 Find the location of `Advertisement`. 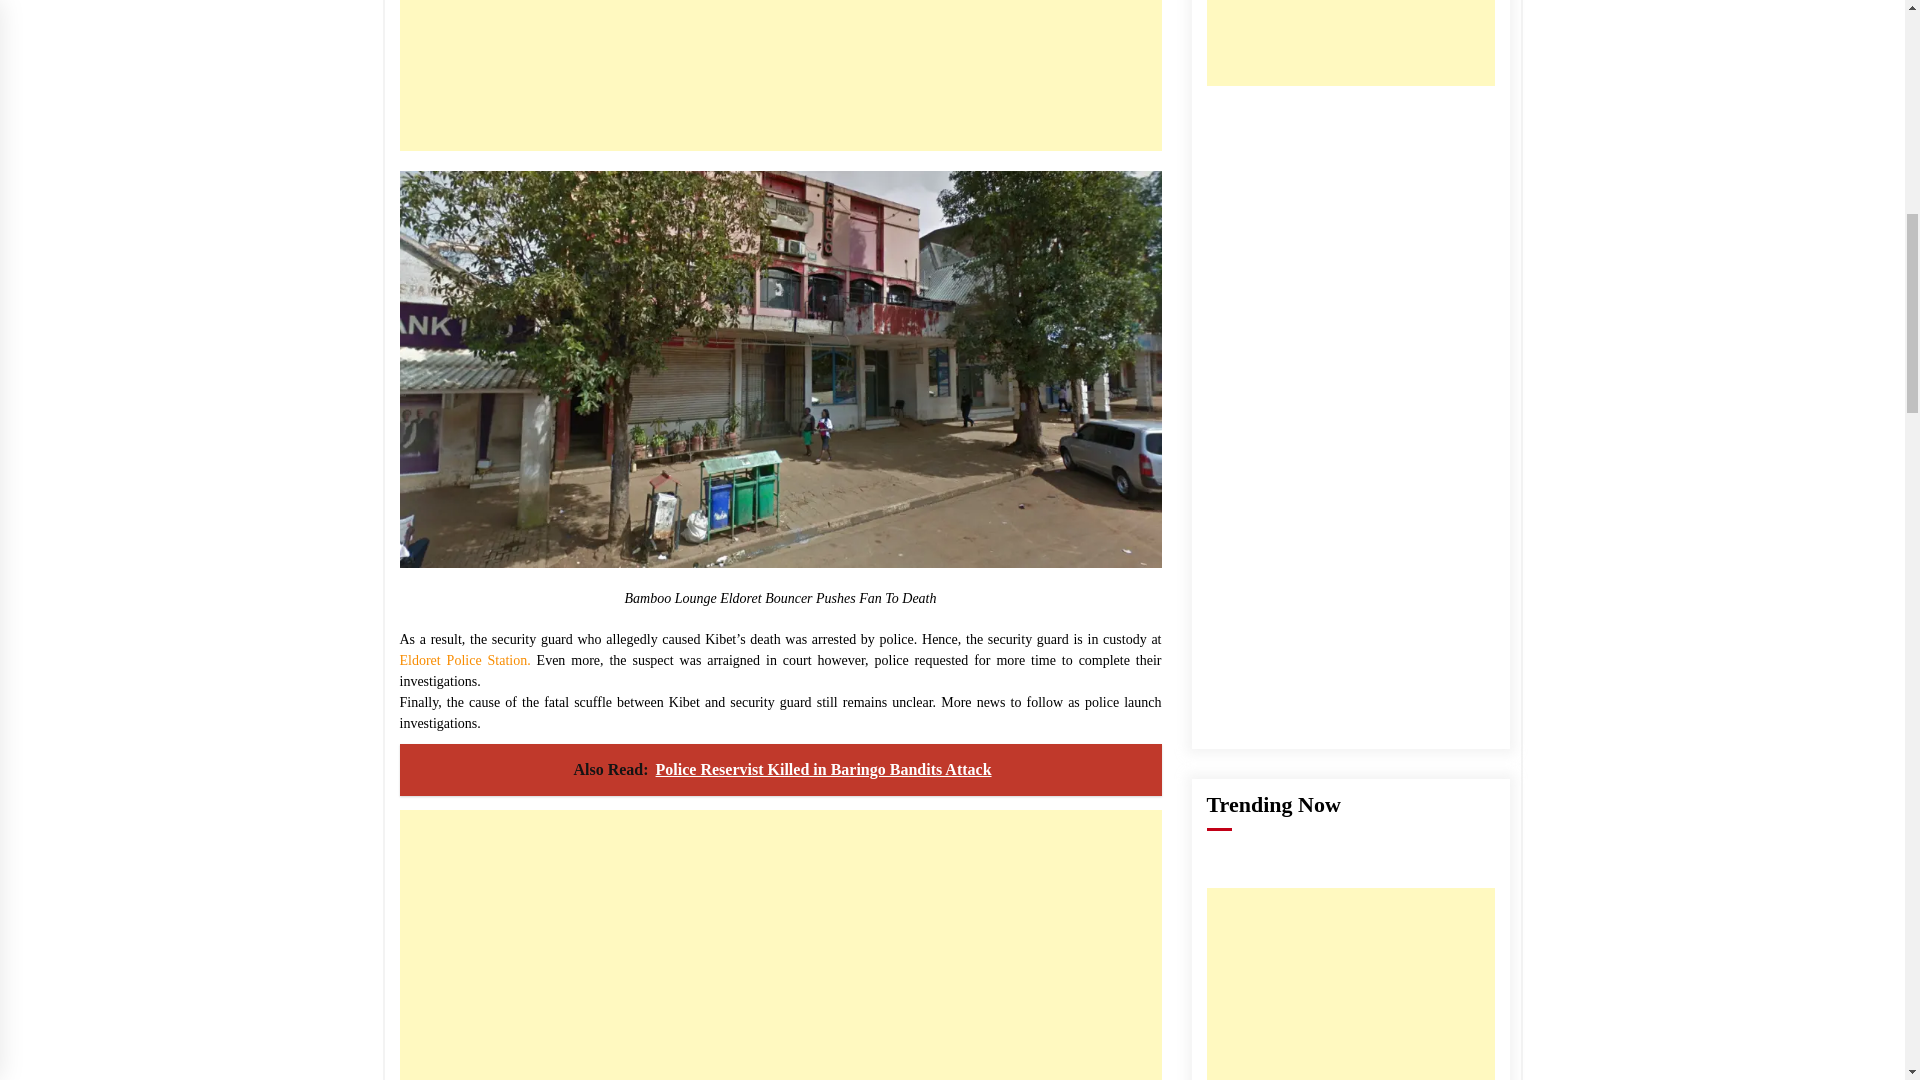

Advertisement is located at coordinates (780, 945).